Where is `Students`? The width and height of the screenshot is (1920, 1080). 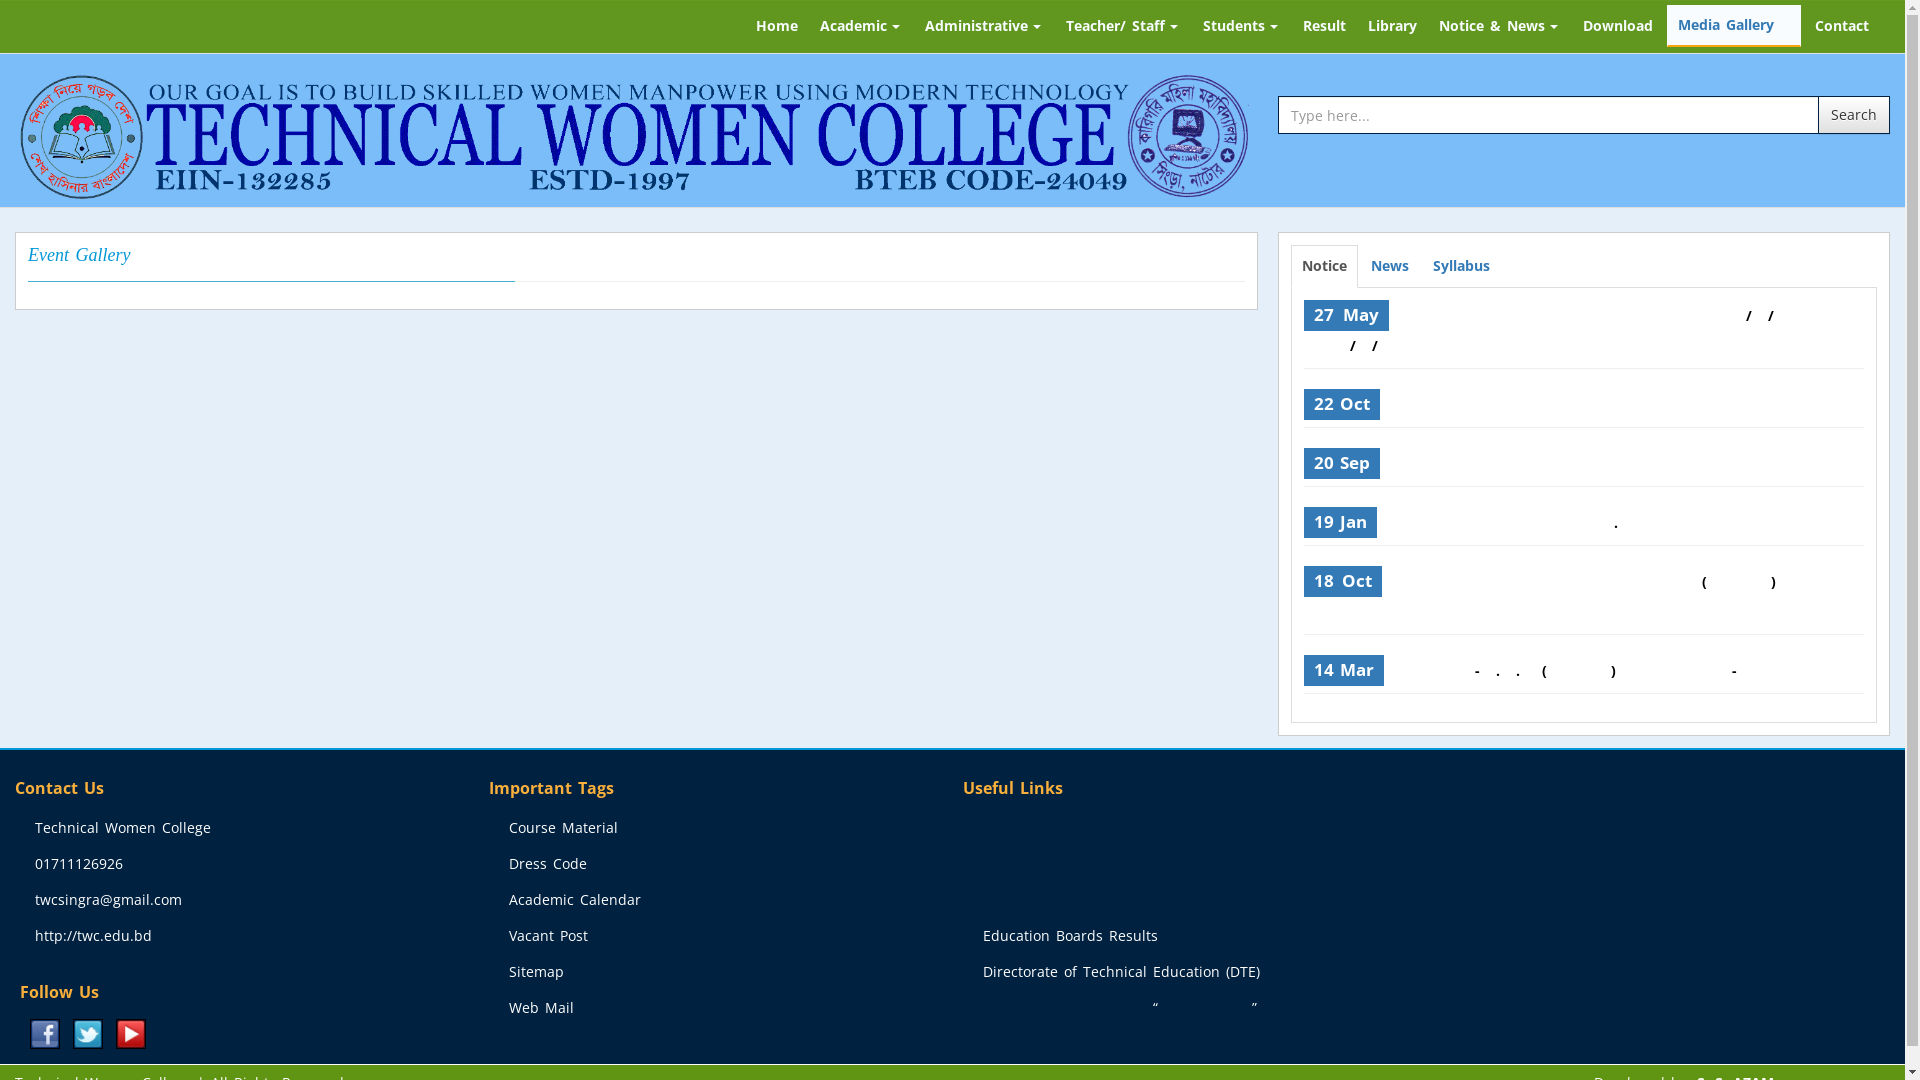 Students is located at coordinates (1242, 26).